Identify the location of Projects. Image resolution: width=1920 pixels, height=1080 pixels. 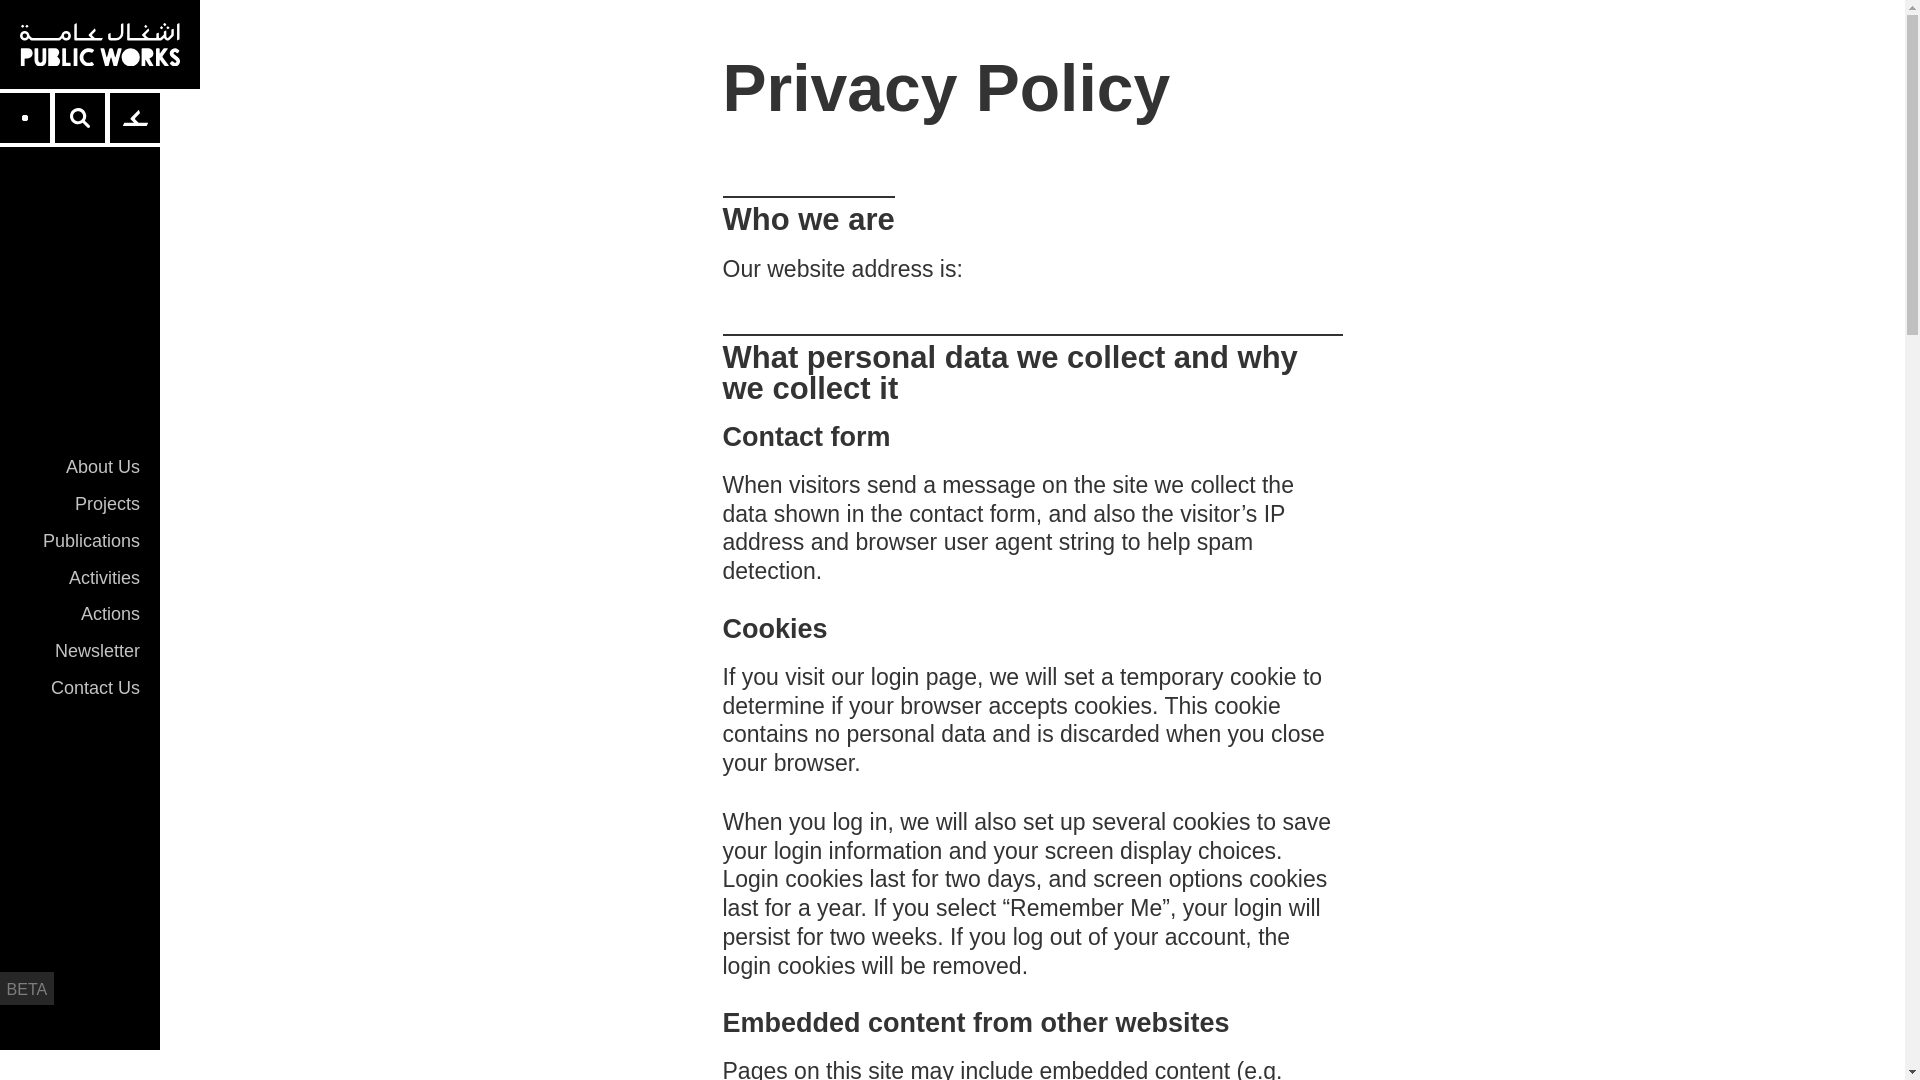
(79, 504).